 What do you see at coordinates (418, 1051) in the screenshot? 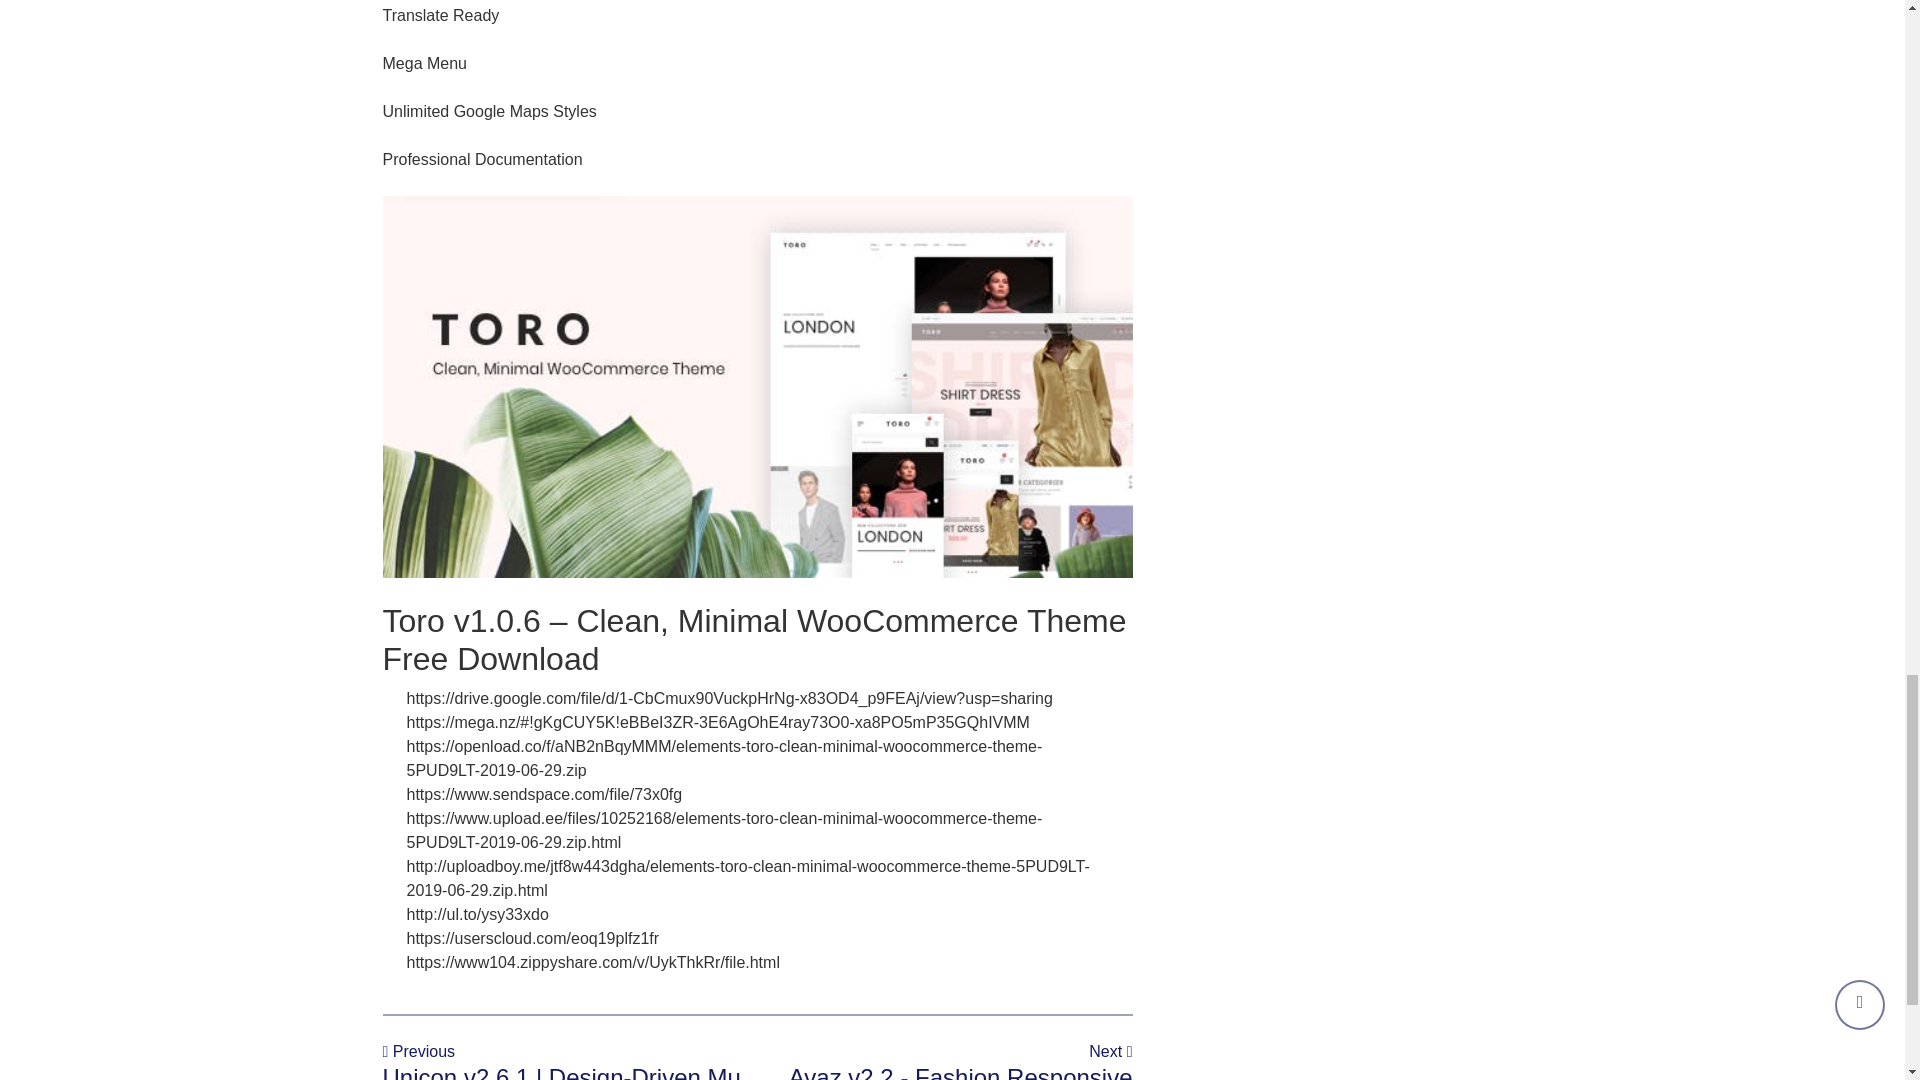
I see `Previous` at bounding box center [418, 1051].